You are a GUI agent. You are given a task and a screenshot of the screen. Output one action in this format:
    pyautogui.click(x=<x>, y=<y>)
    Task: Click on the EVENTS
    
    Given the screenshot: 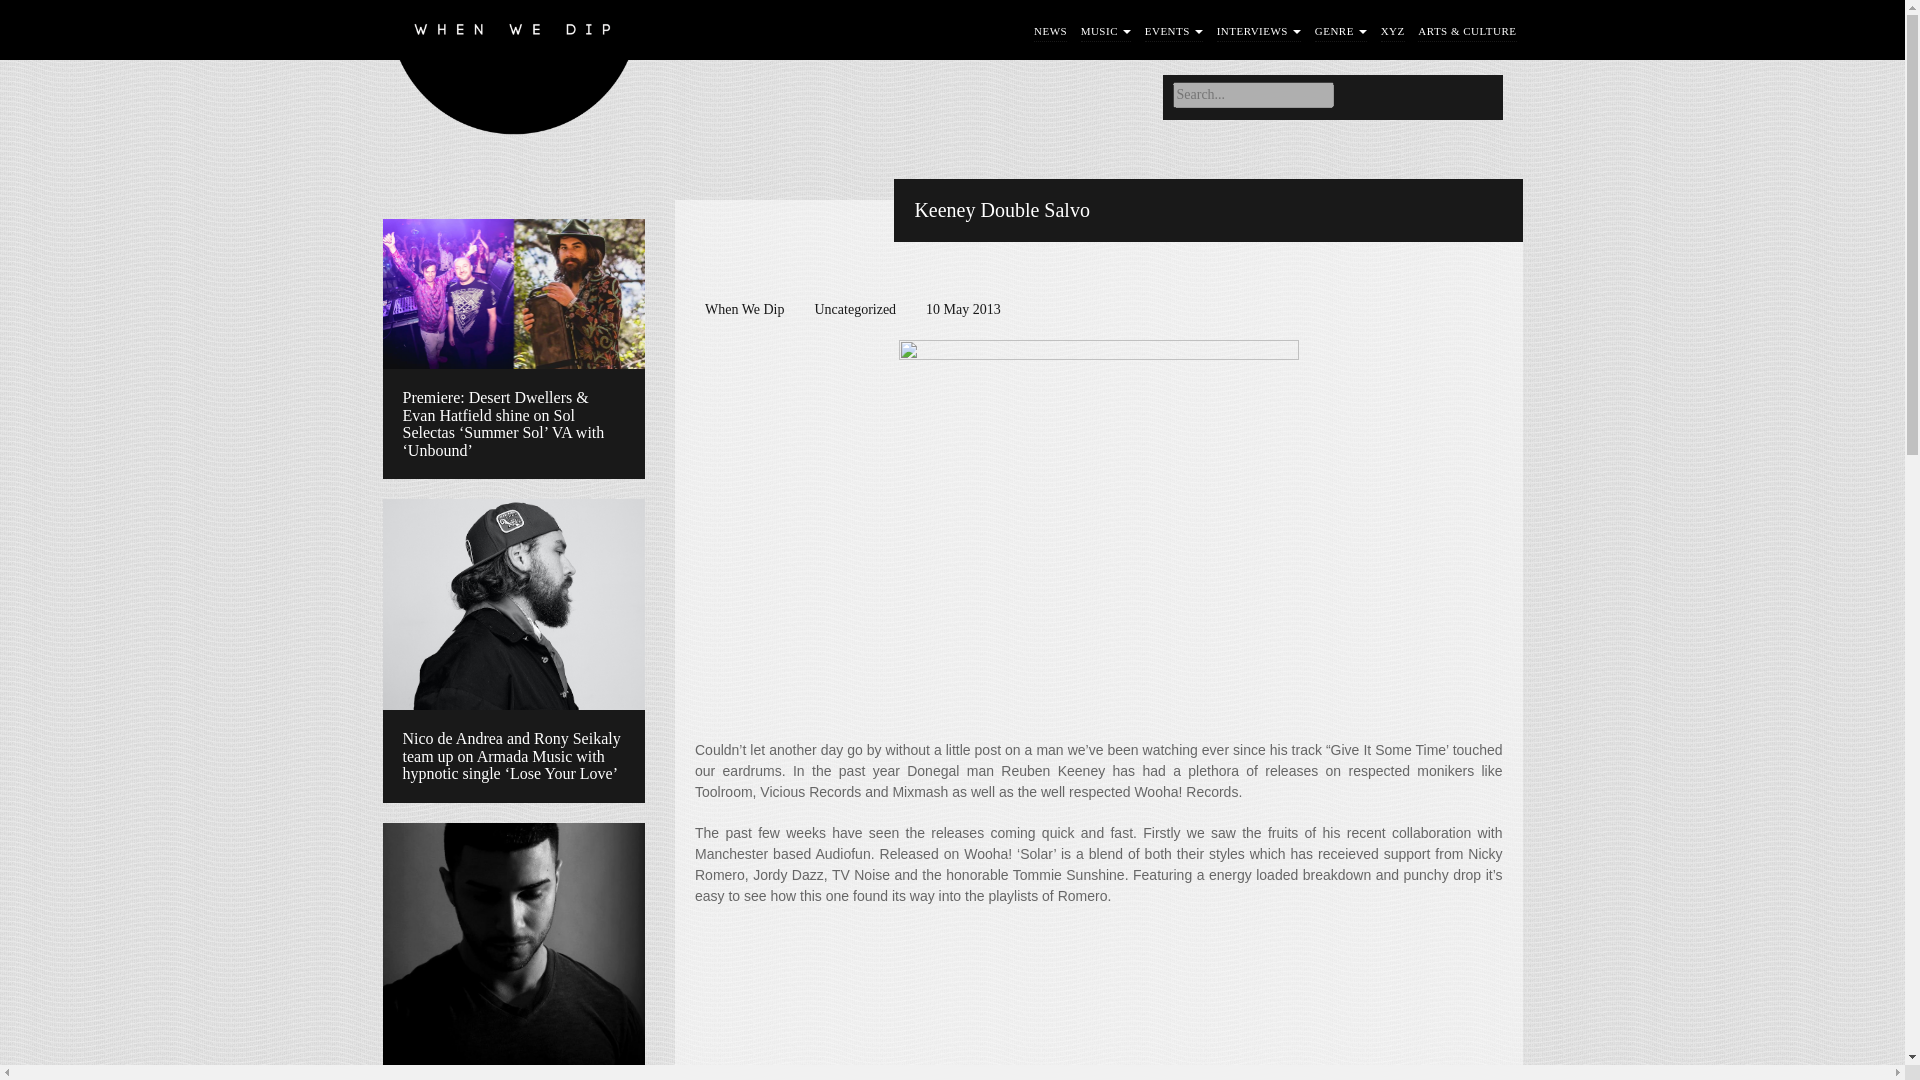 What is the action you would take?
    pyautogui.click(x=1174, y=31)
    